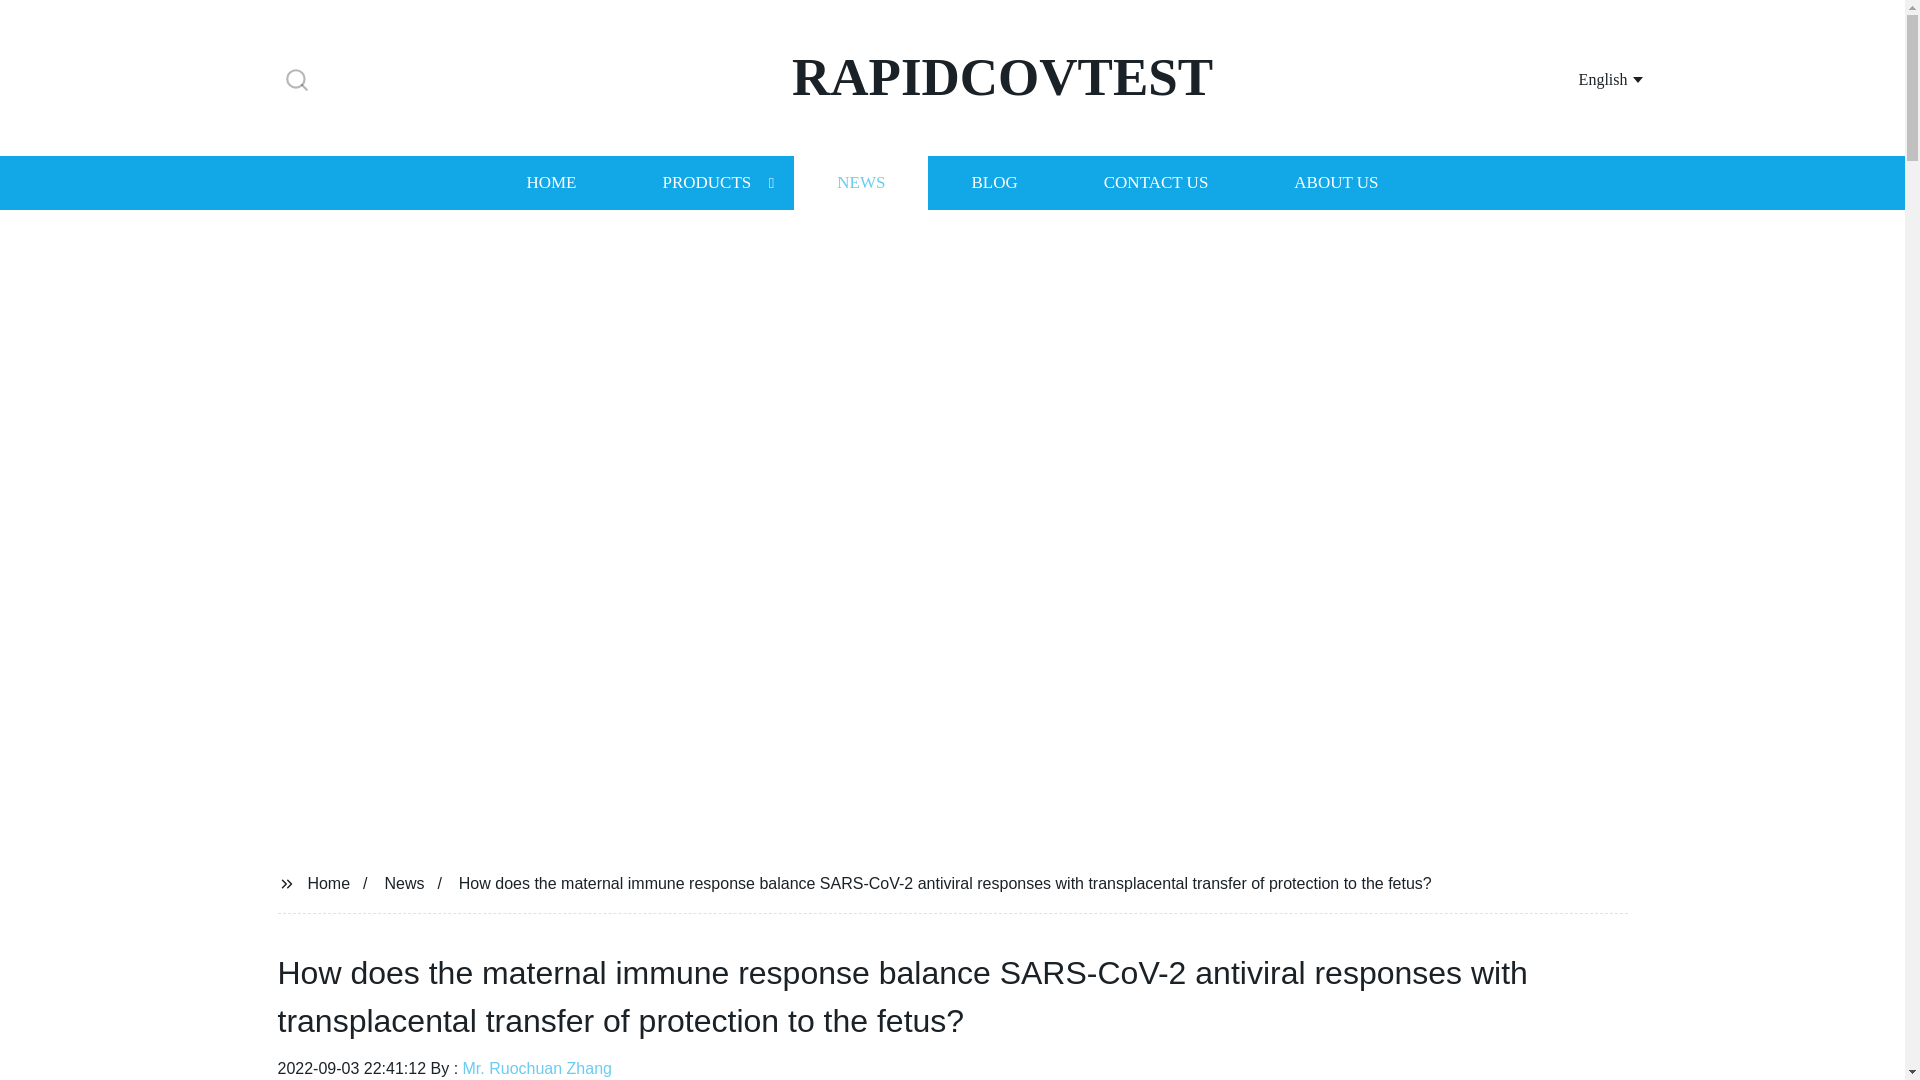 This screenshot has height=1080, width=1920. I want to click on ABOUT US, so click(1336, 182).